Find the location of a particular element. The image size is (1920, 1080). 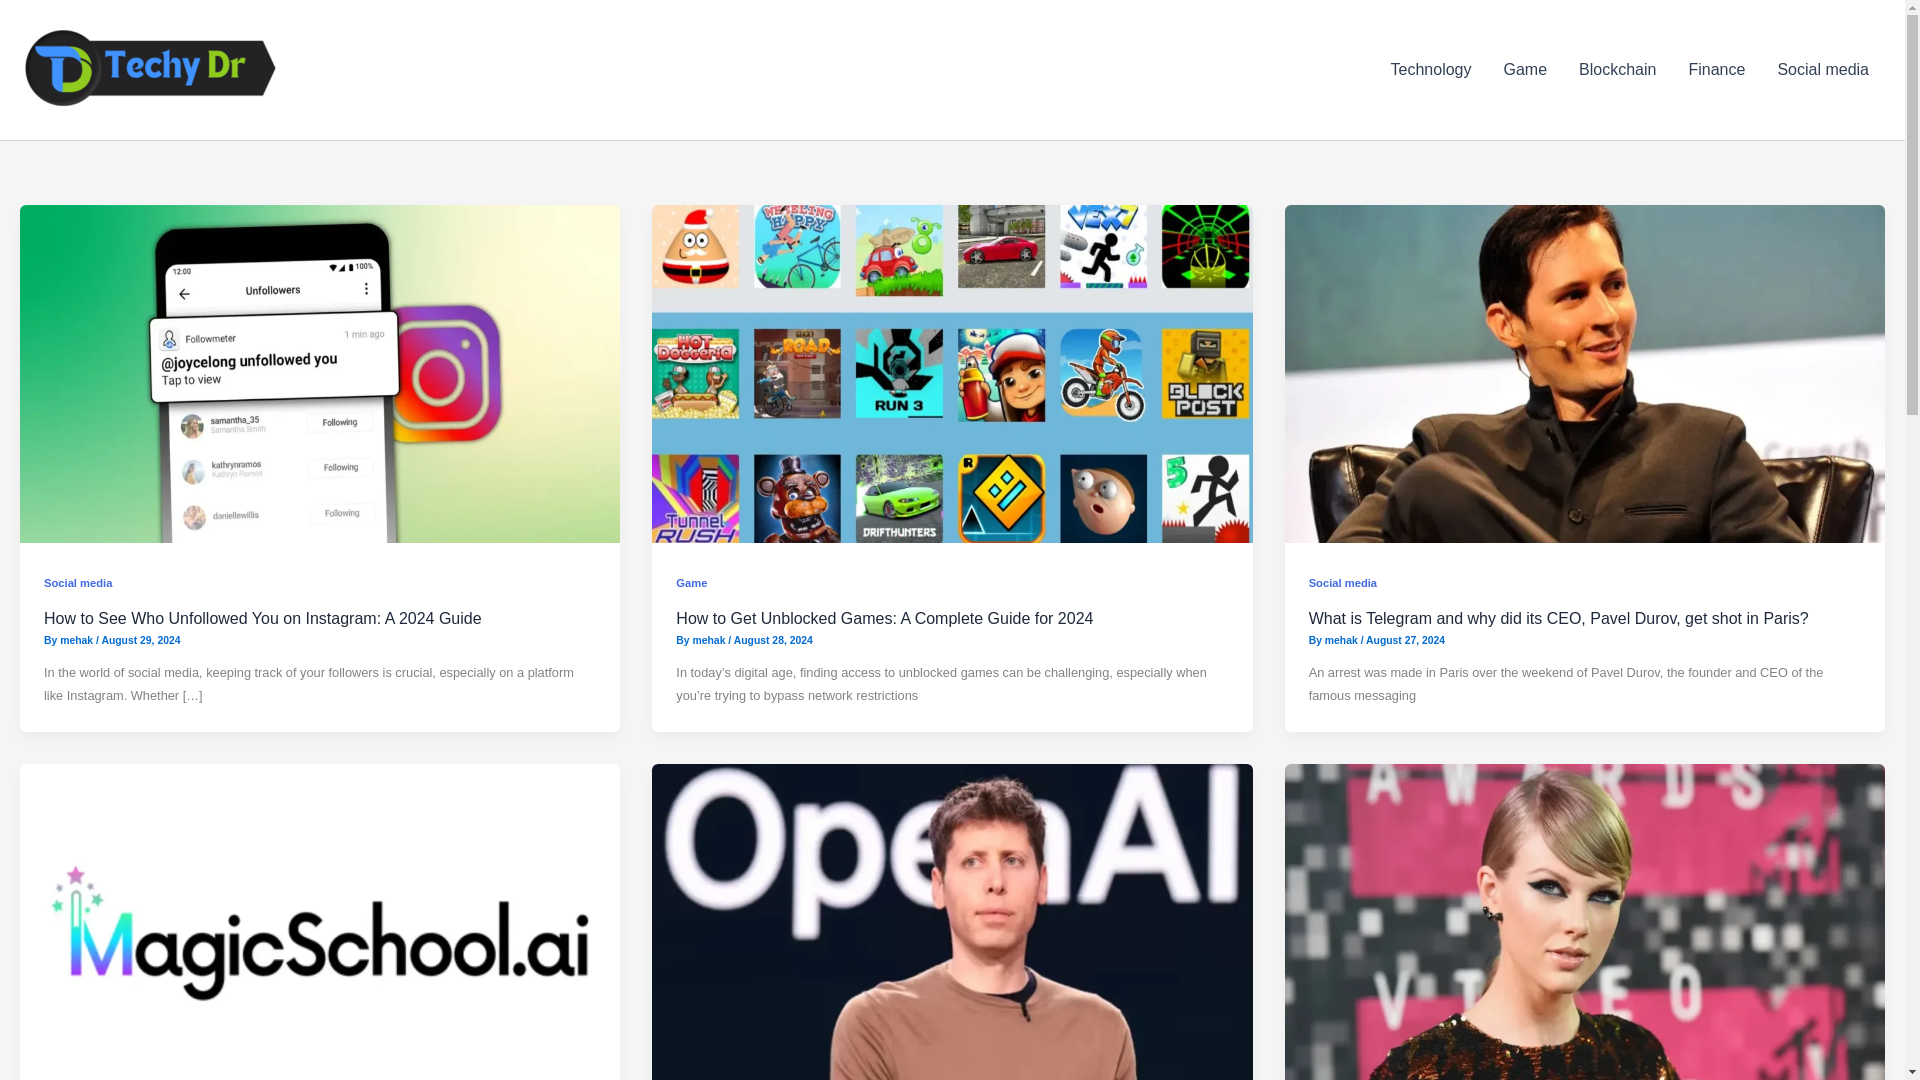

View all posts by mehak is located at coordinates (78, 640).